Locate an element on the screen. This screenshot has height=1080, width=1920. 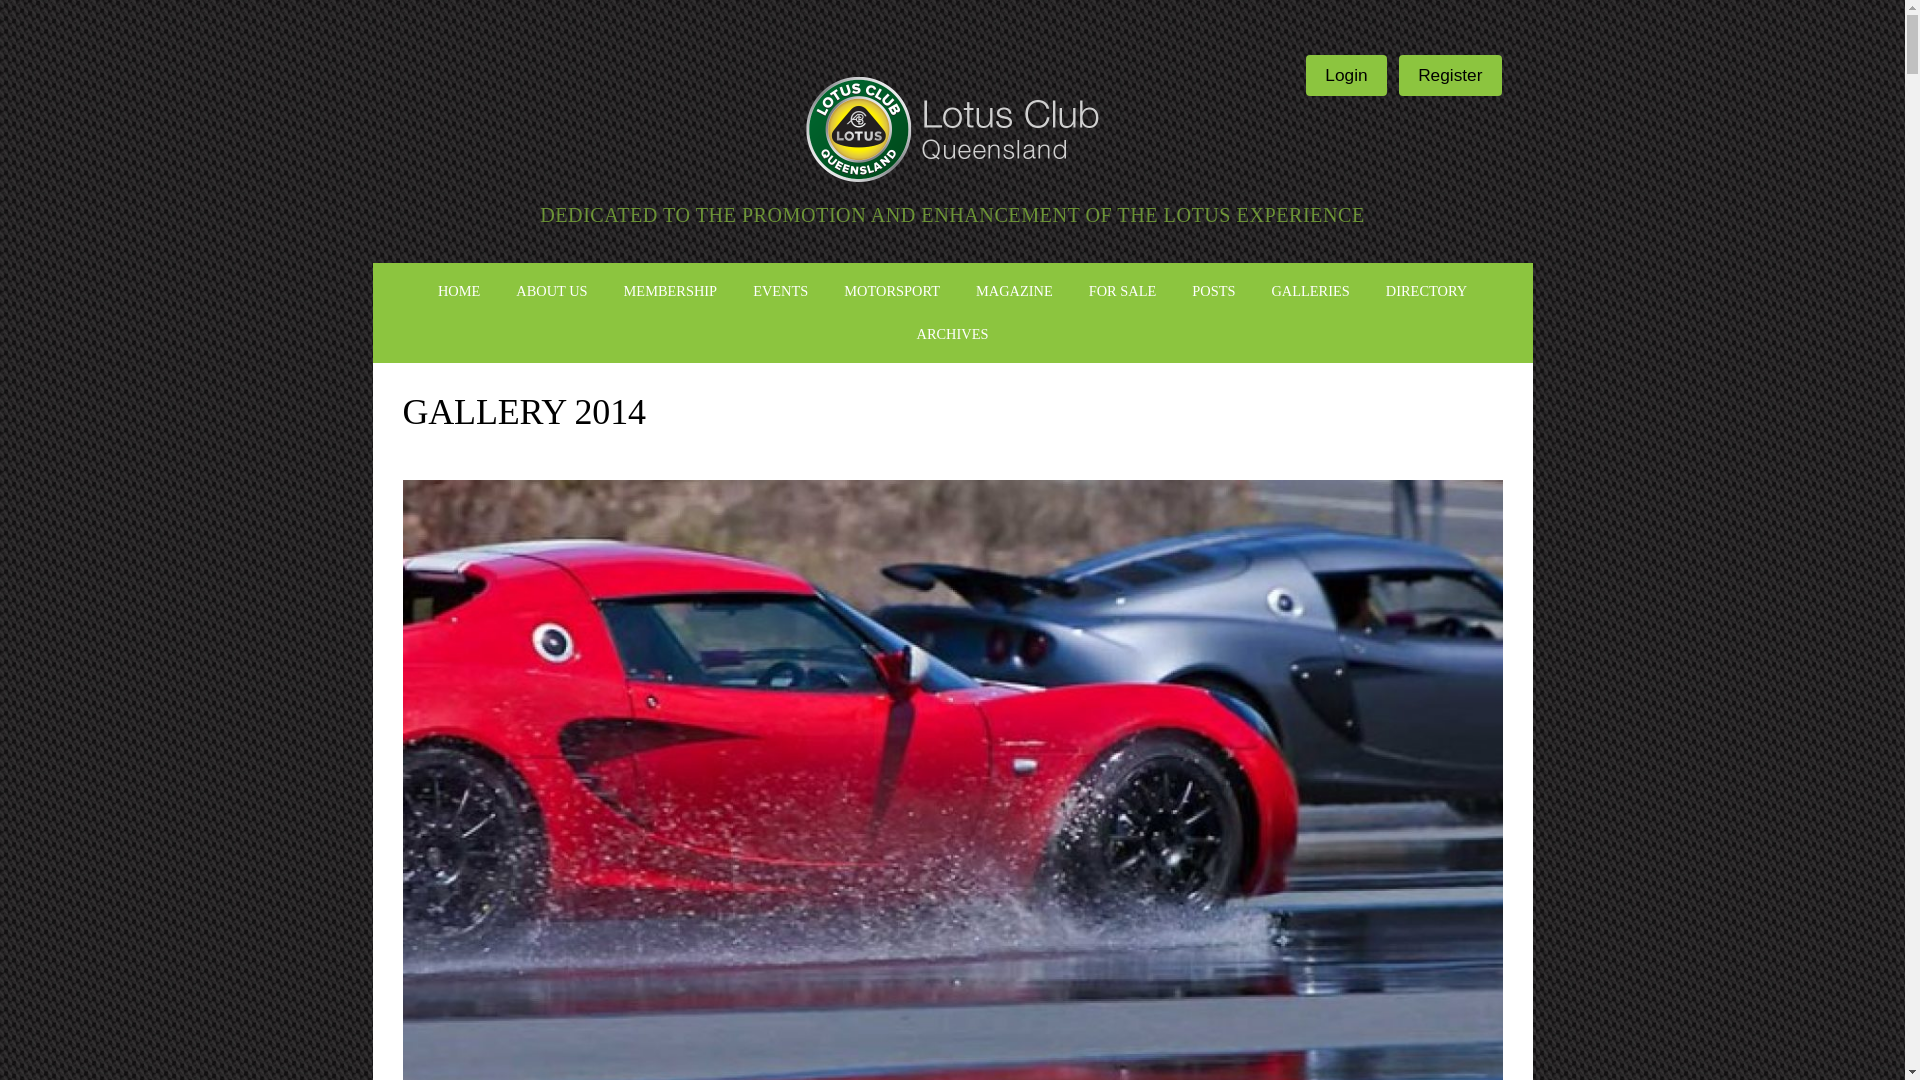
POSTS is located at coordinates (1213, 292).